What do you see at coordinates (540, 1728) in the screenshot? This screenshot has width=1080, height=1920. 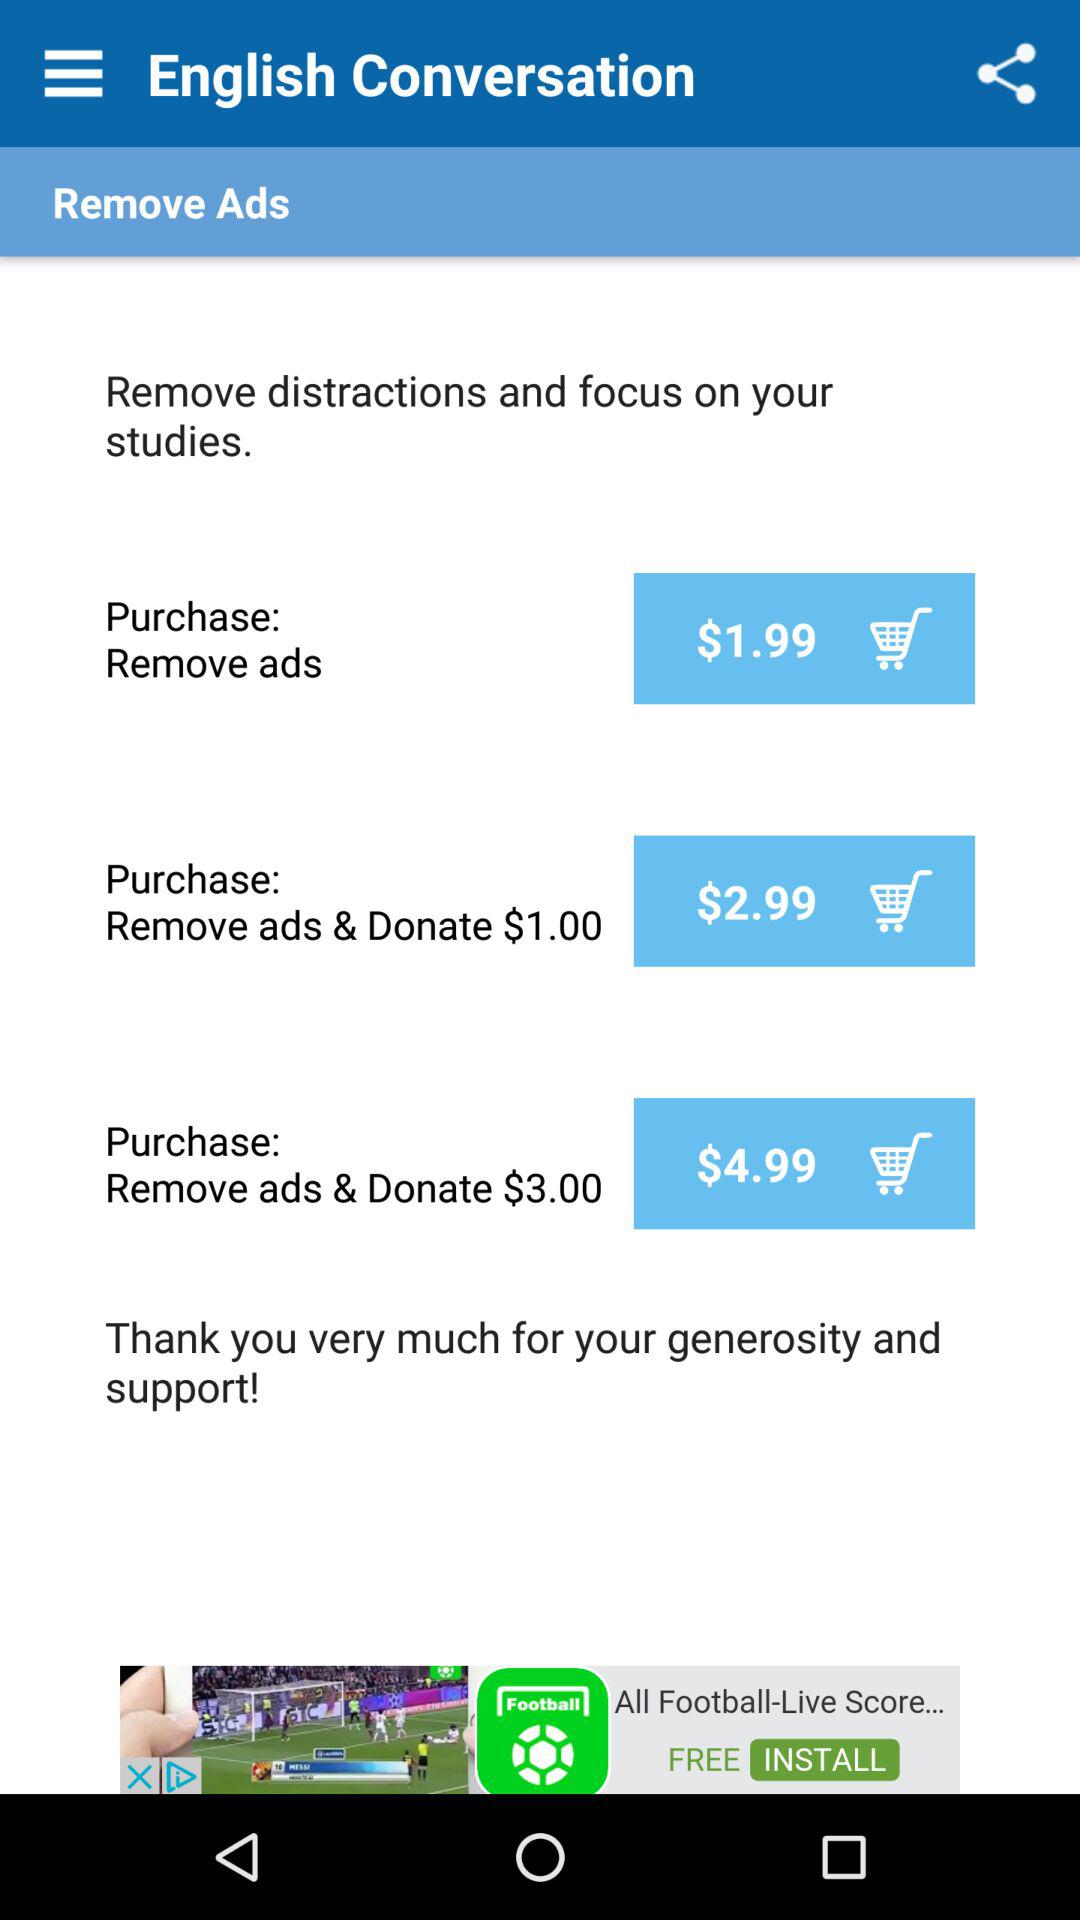 I see `details about advertisement` at bounding box center [540, 1728].